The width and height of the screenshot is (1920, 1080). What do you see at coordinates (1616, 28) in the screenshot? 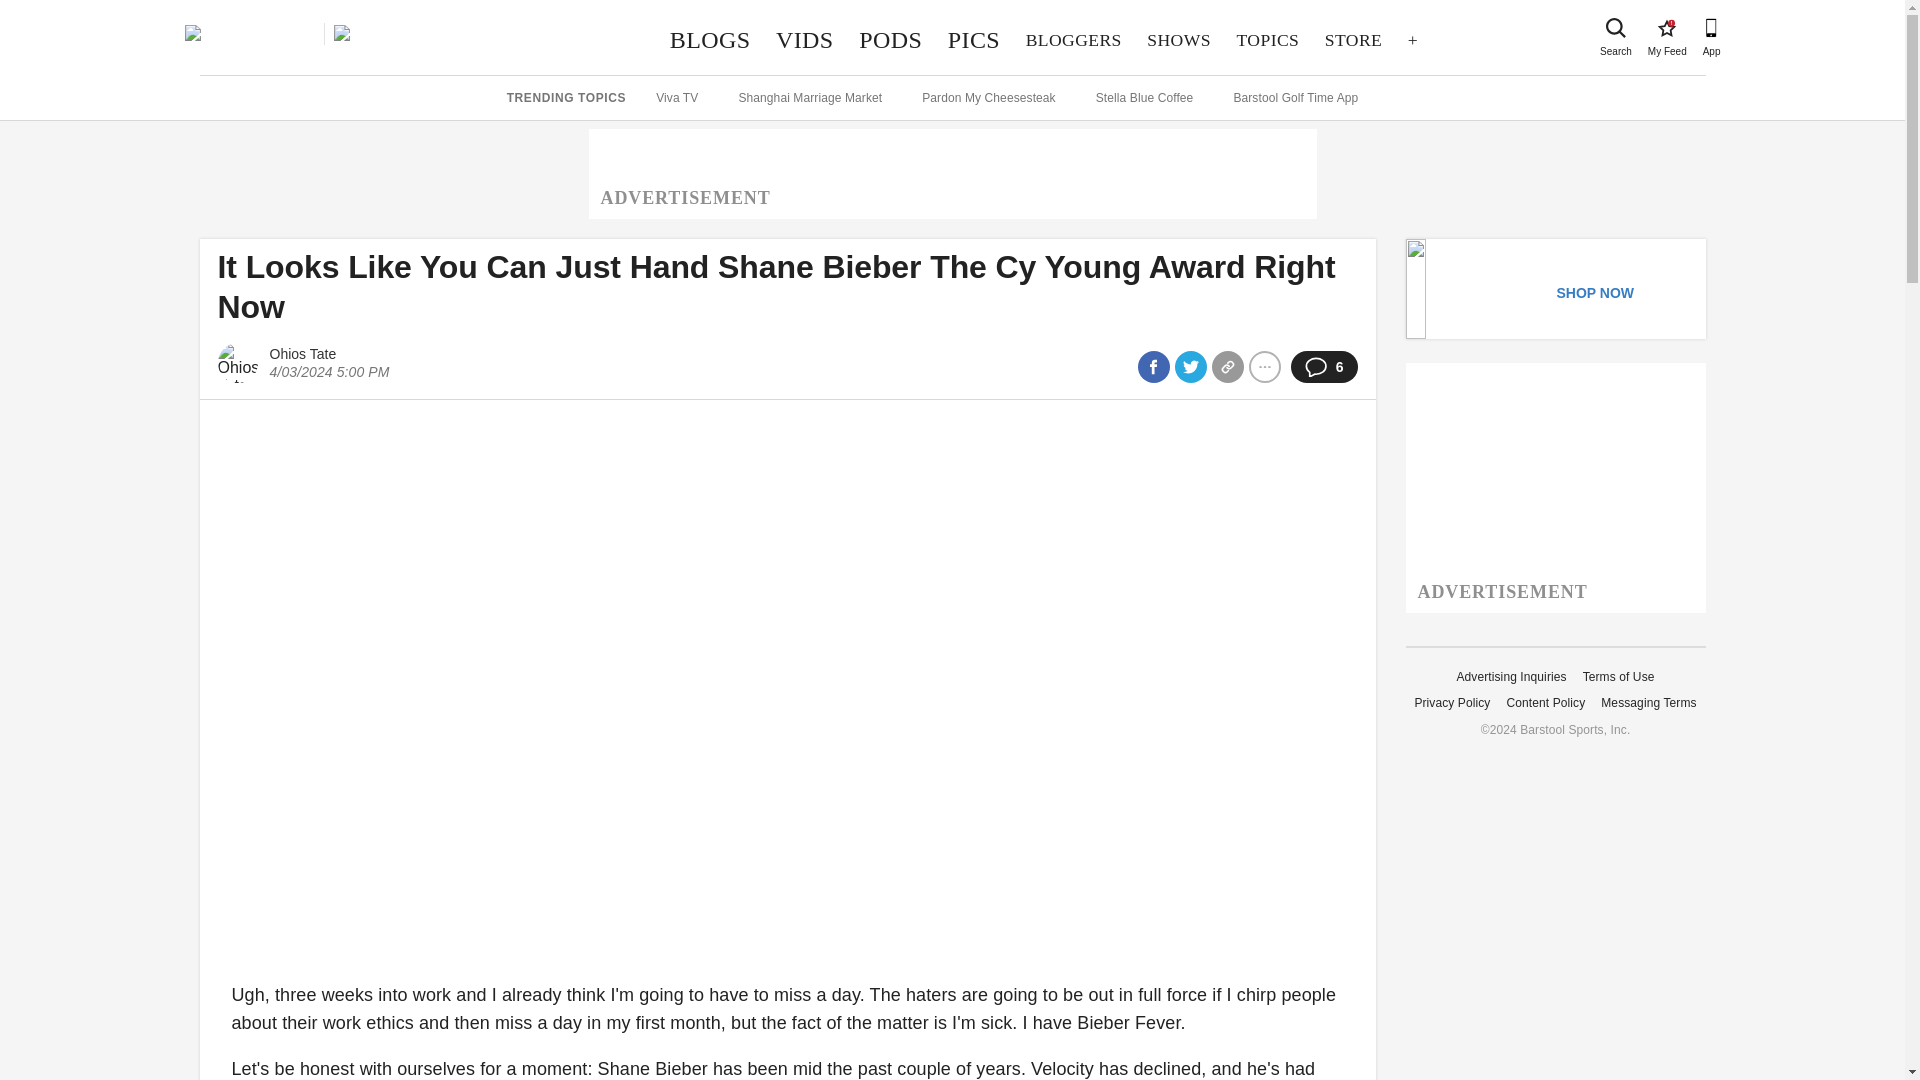
I see `PODS` at bounding box center [1616, 28].